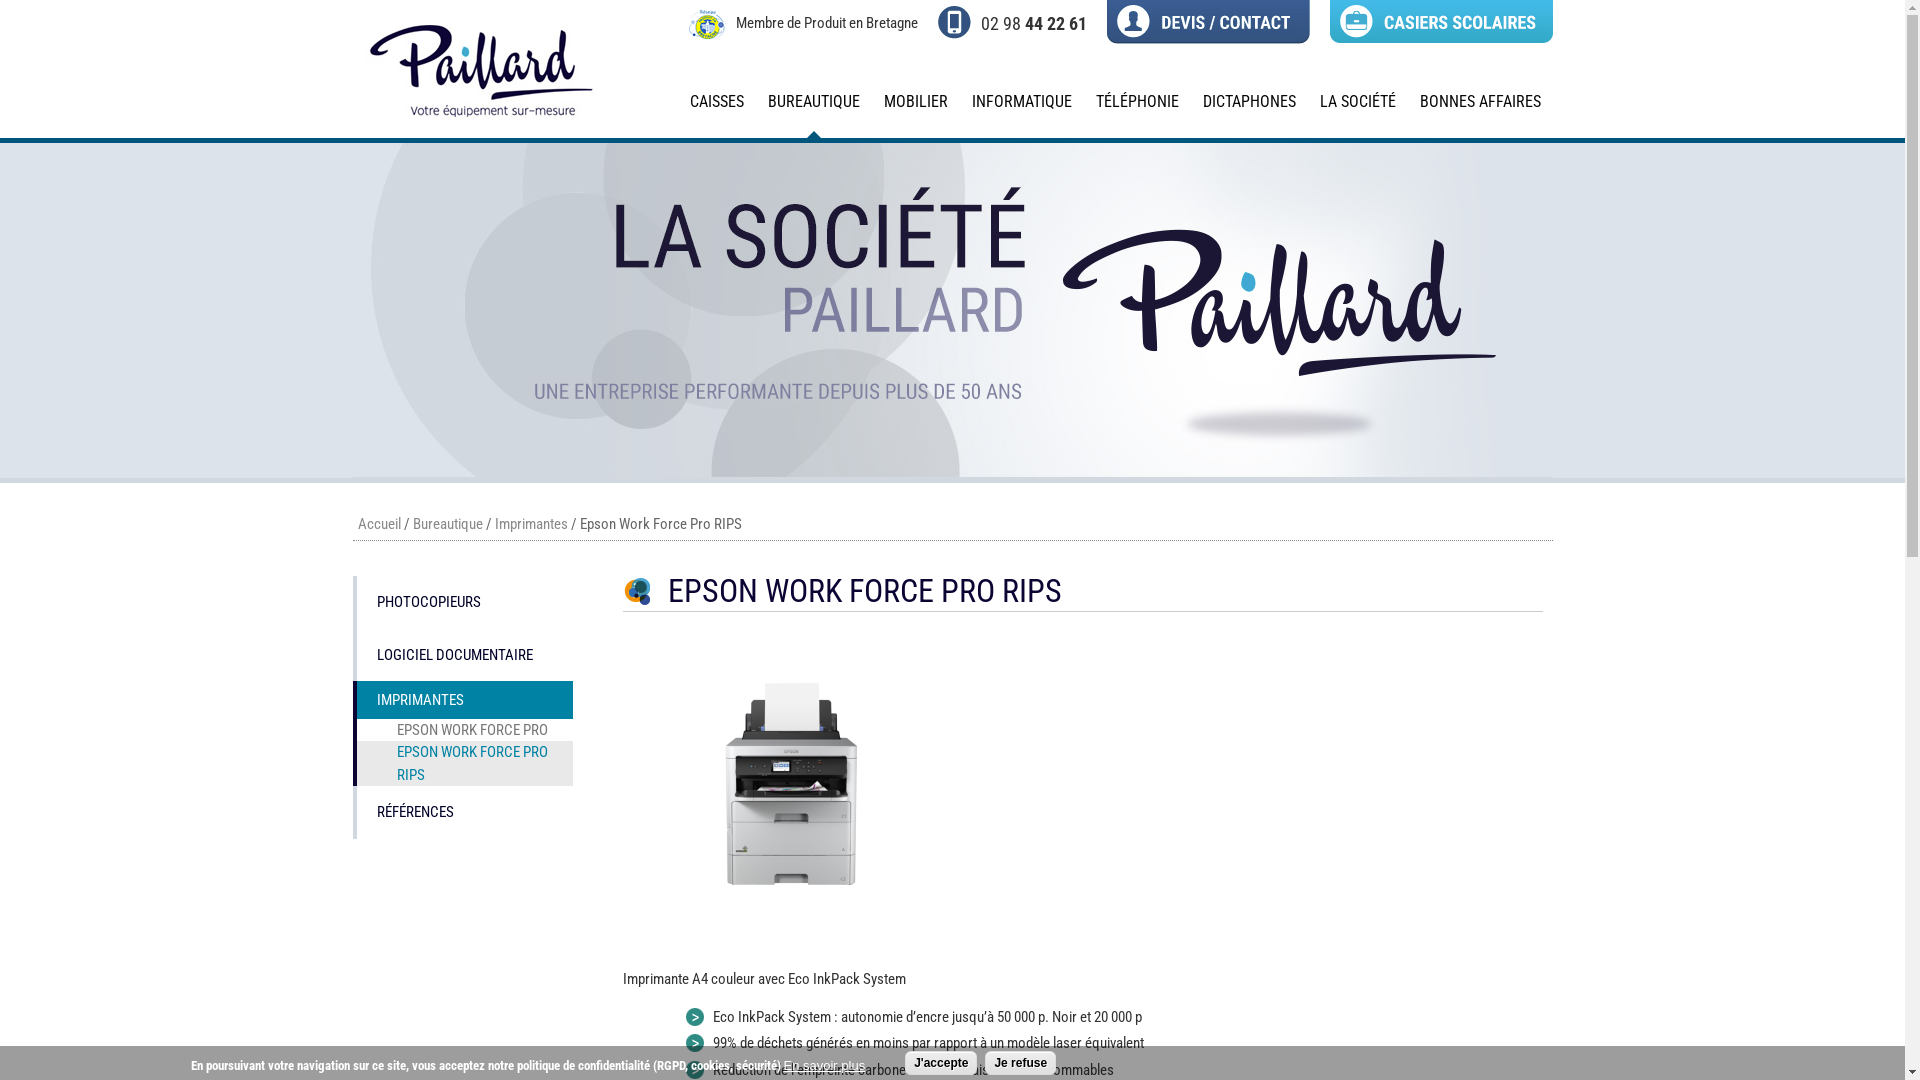  What do you see at coordinates (1480, 110) in the screenshot?
I see `BONNES AFFAIRES` at bounding box center [1480, 110].